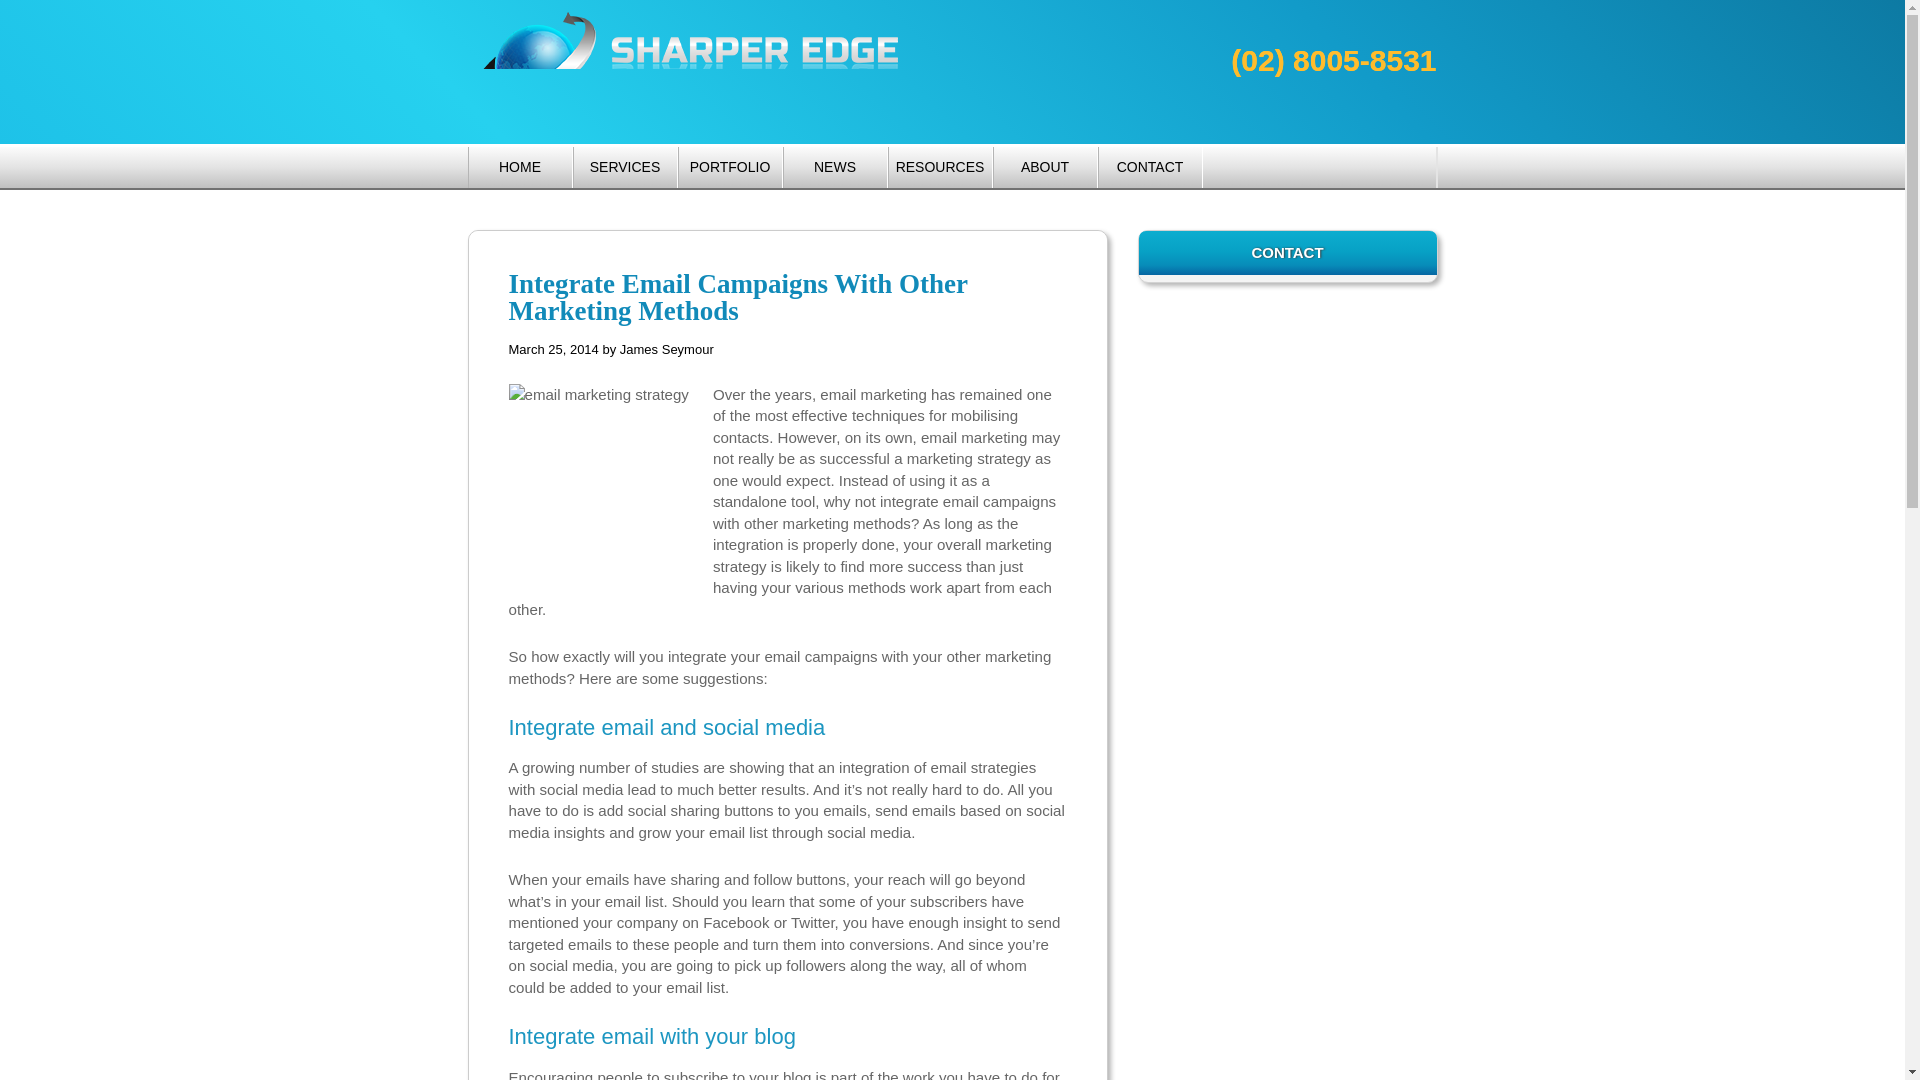 The width and height of the screenshot is (1920, 1080). Describe the element at coordinates (938, 166) in the screenshot. I see `RESOURCES` at that location.